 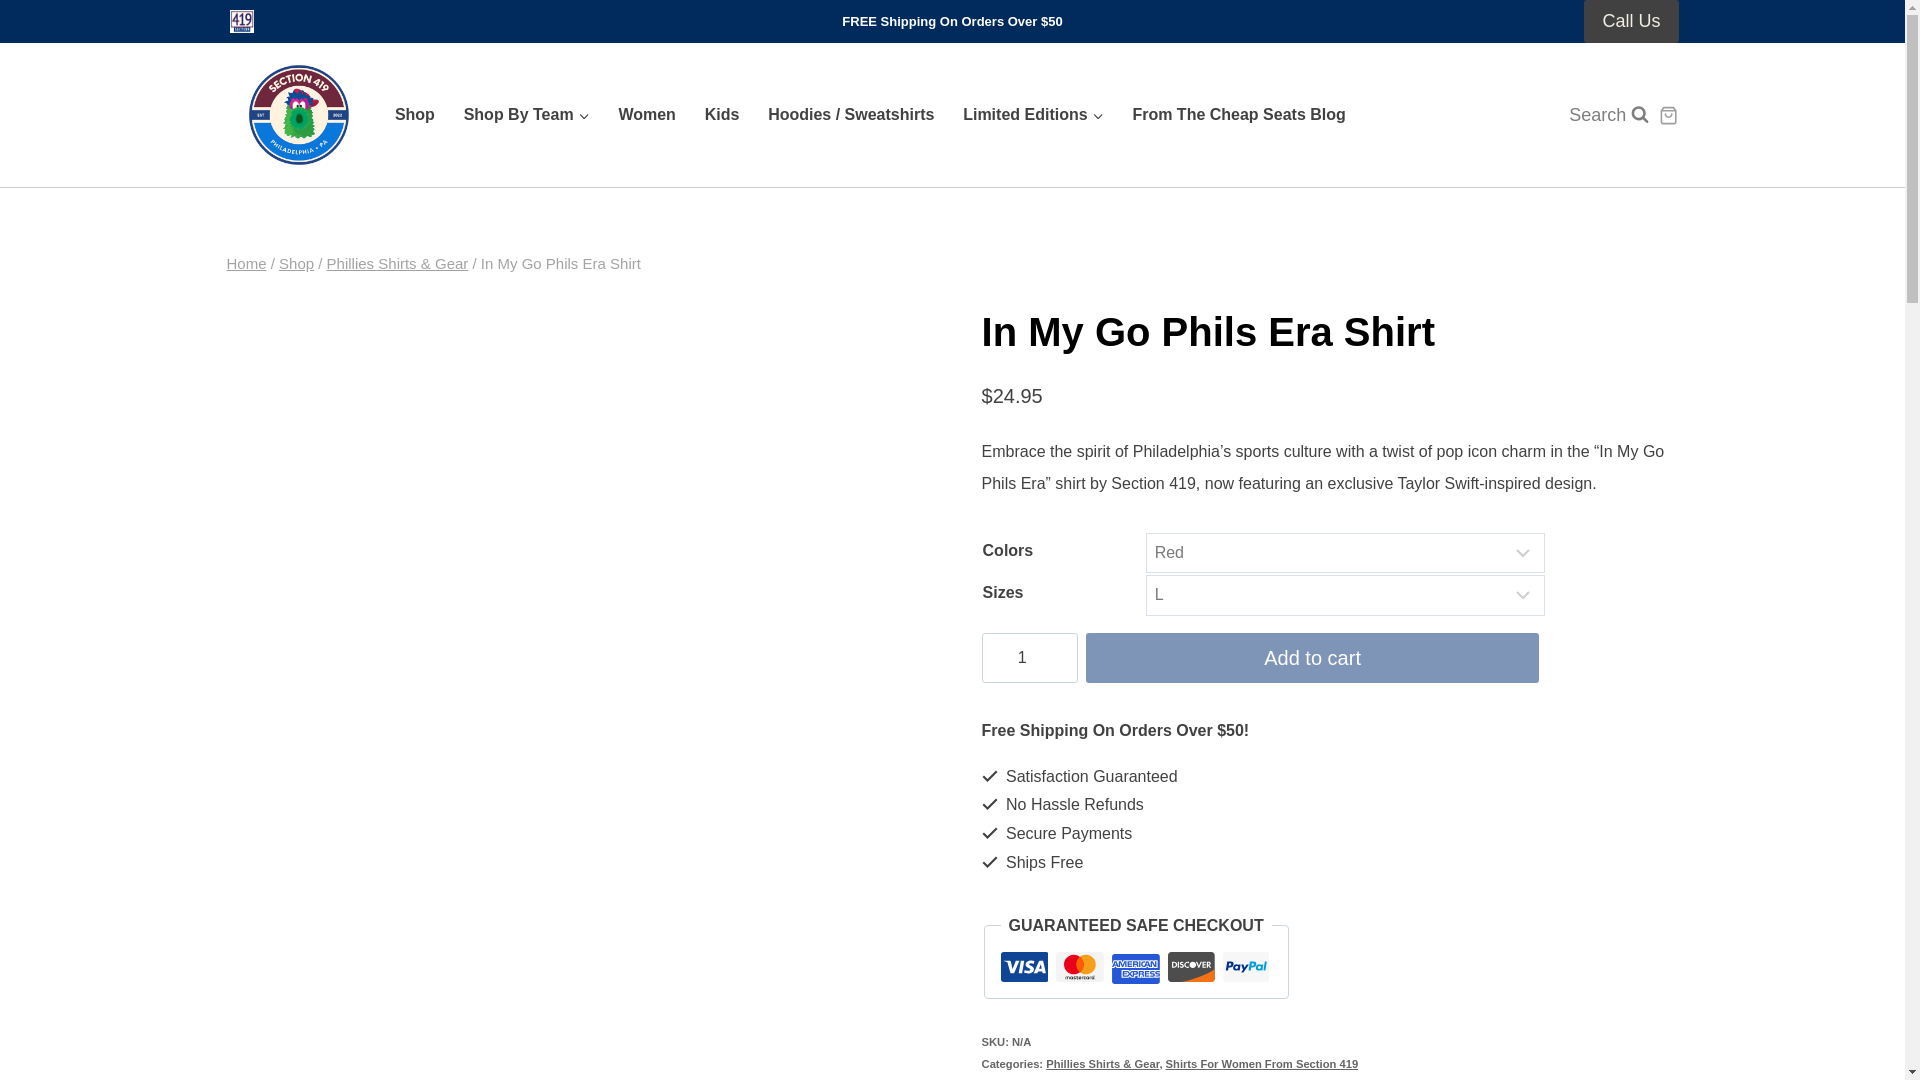 I want to click on Home, so click(x=246, y=263).